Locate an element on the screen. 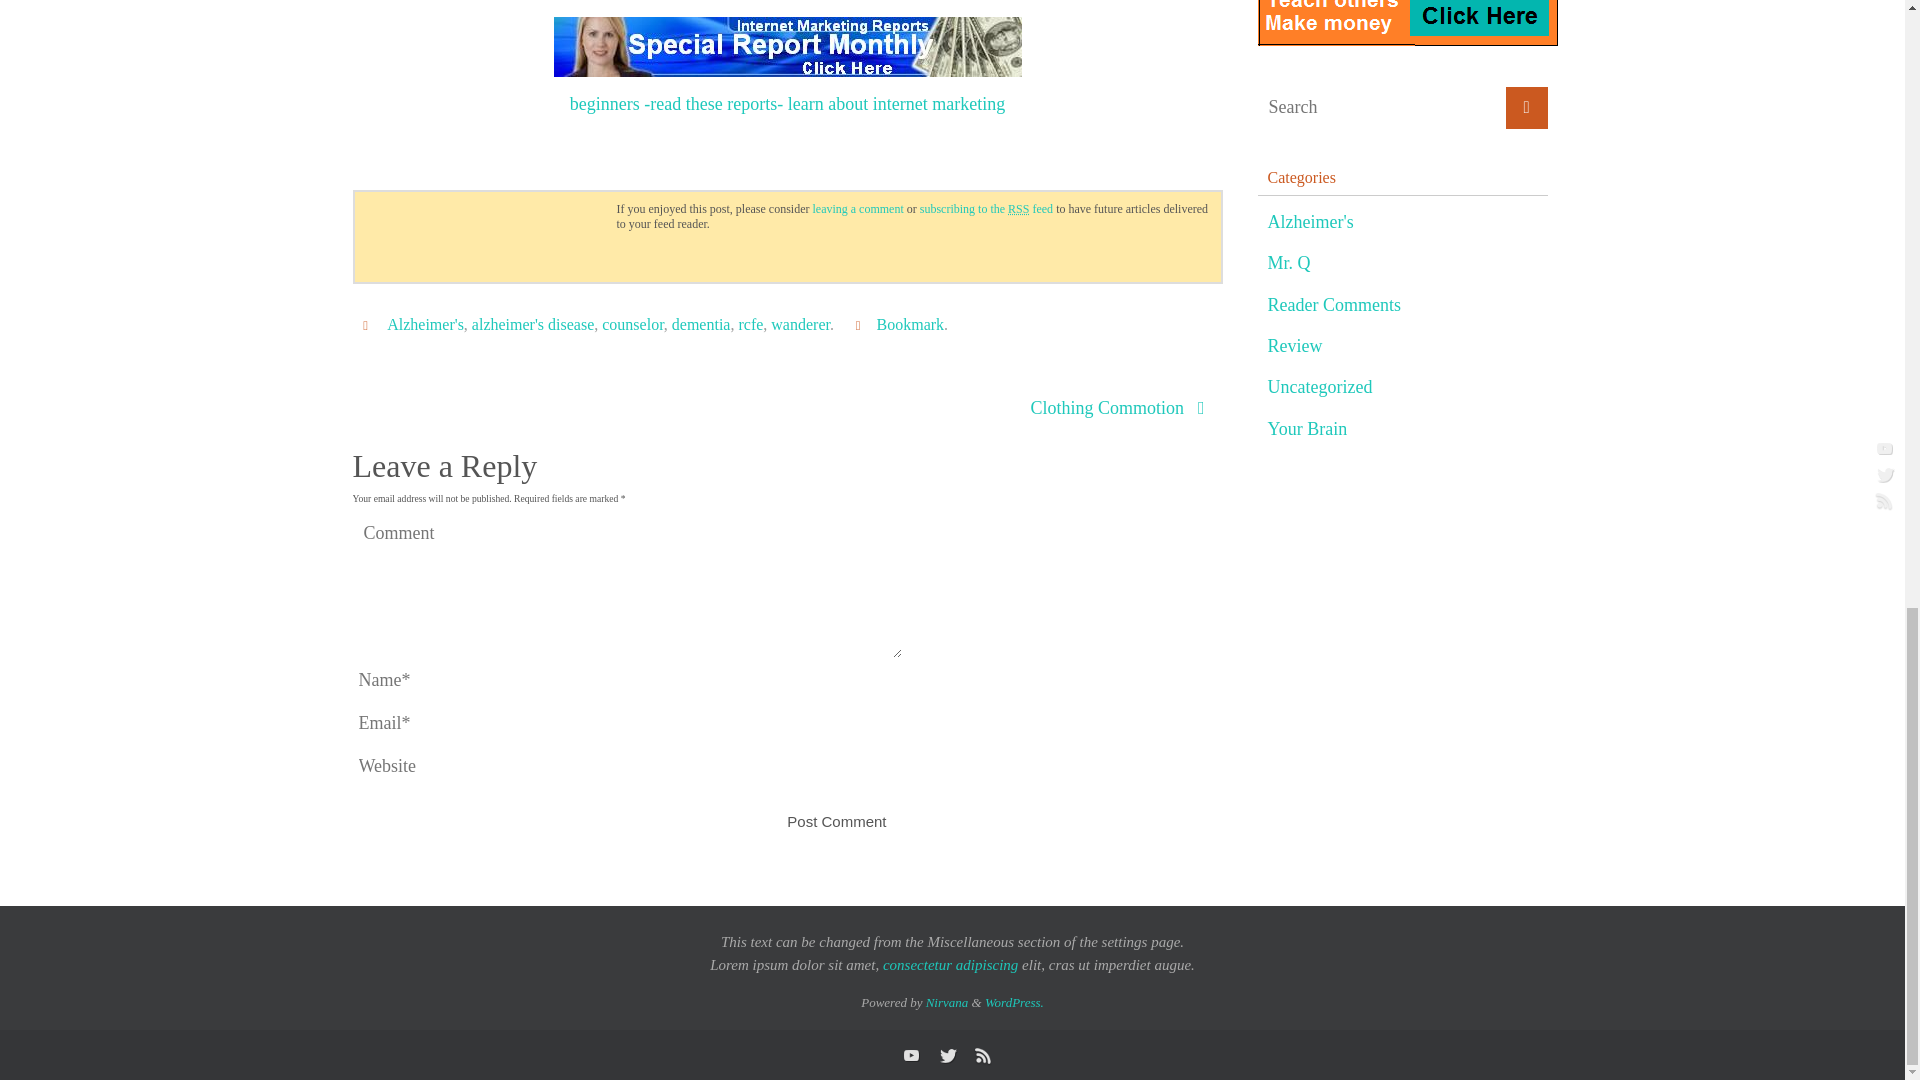  Syndicate this site using RSS is located at coordinates (986, 209).